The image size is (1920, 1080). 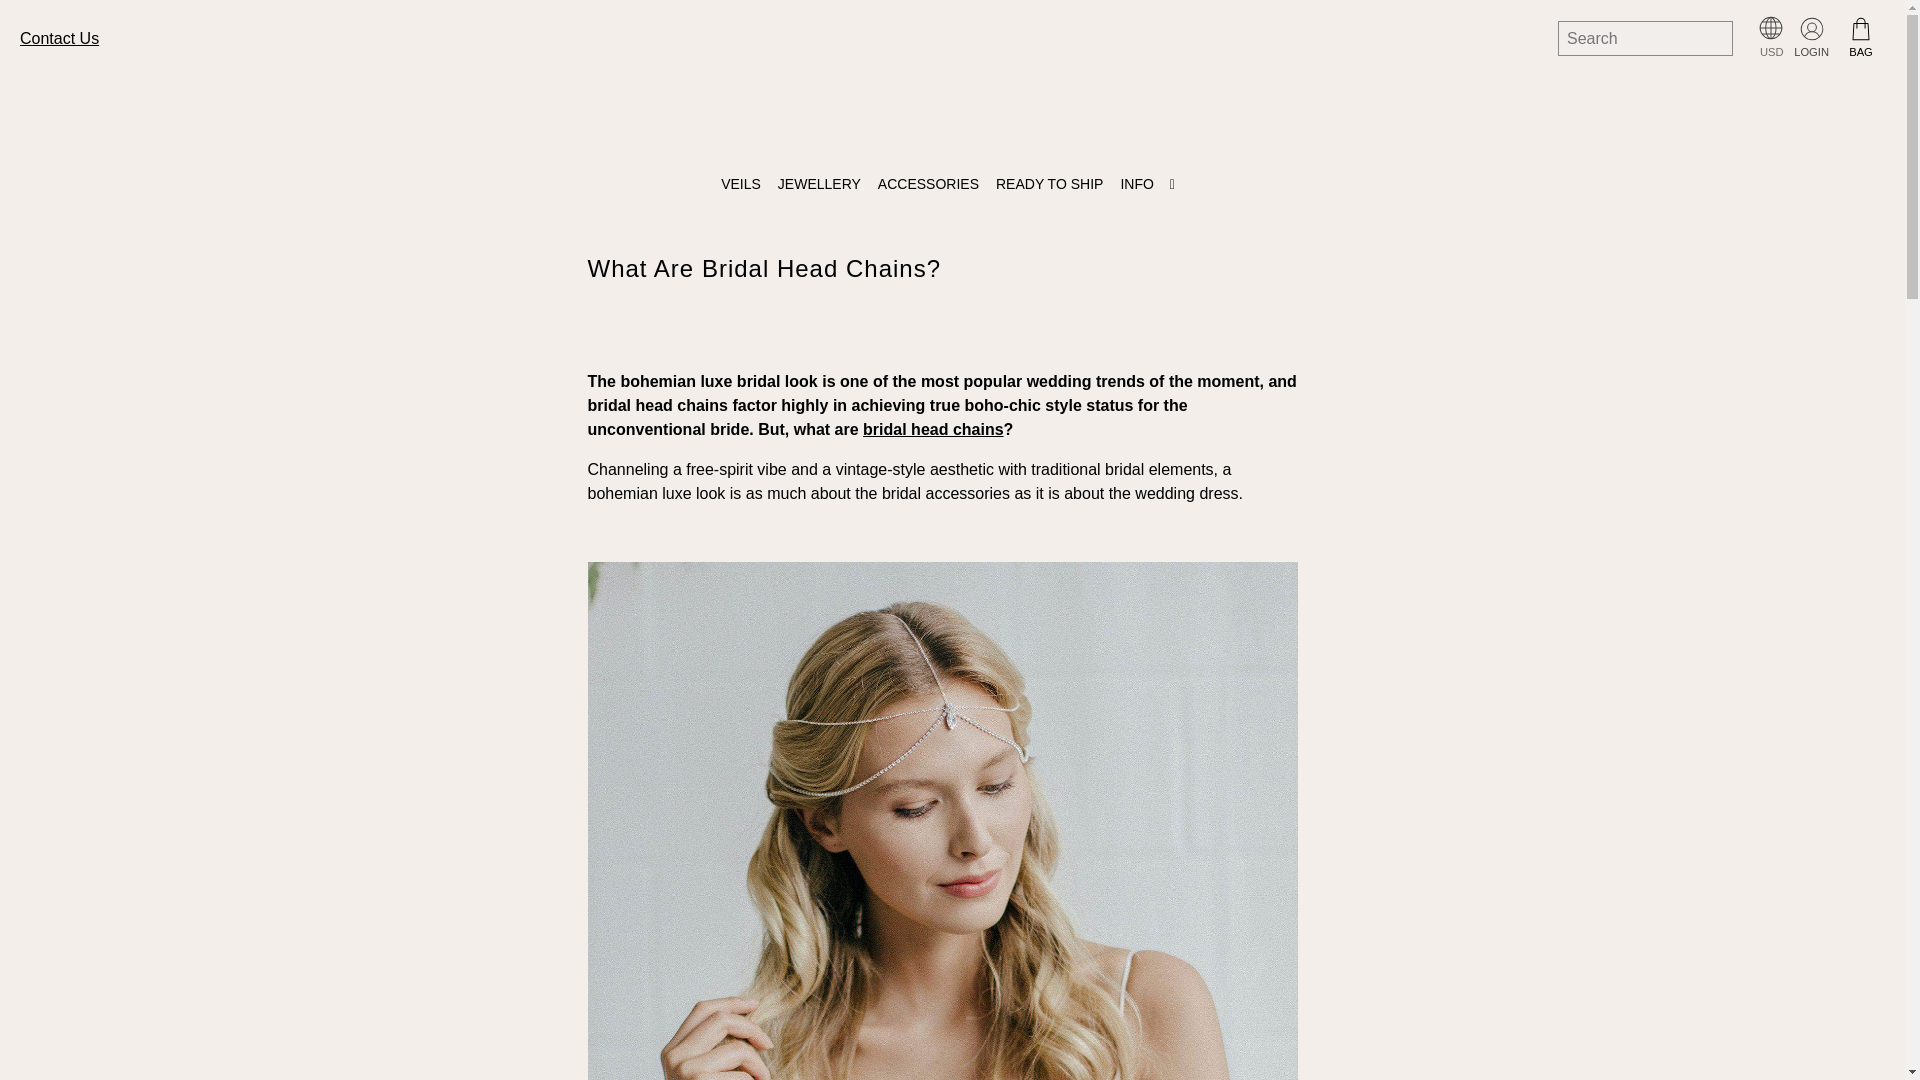 I want to click on READY TO SHIP, so click(x=1052, y=184).